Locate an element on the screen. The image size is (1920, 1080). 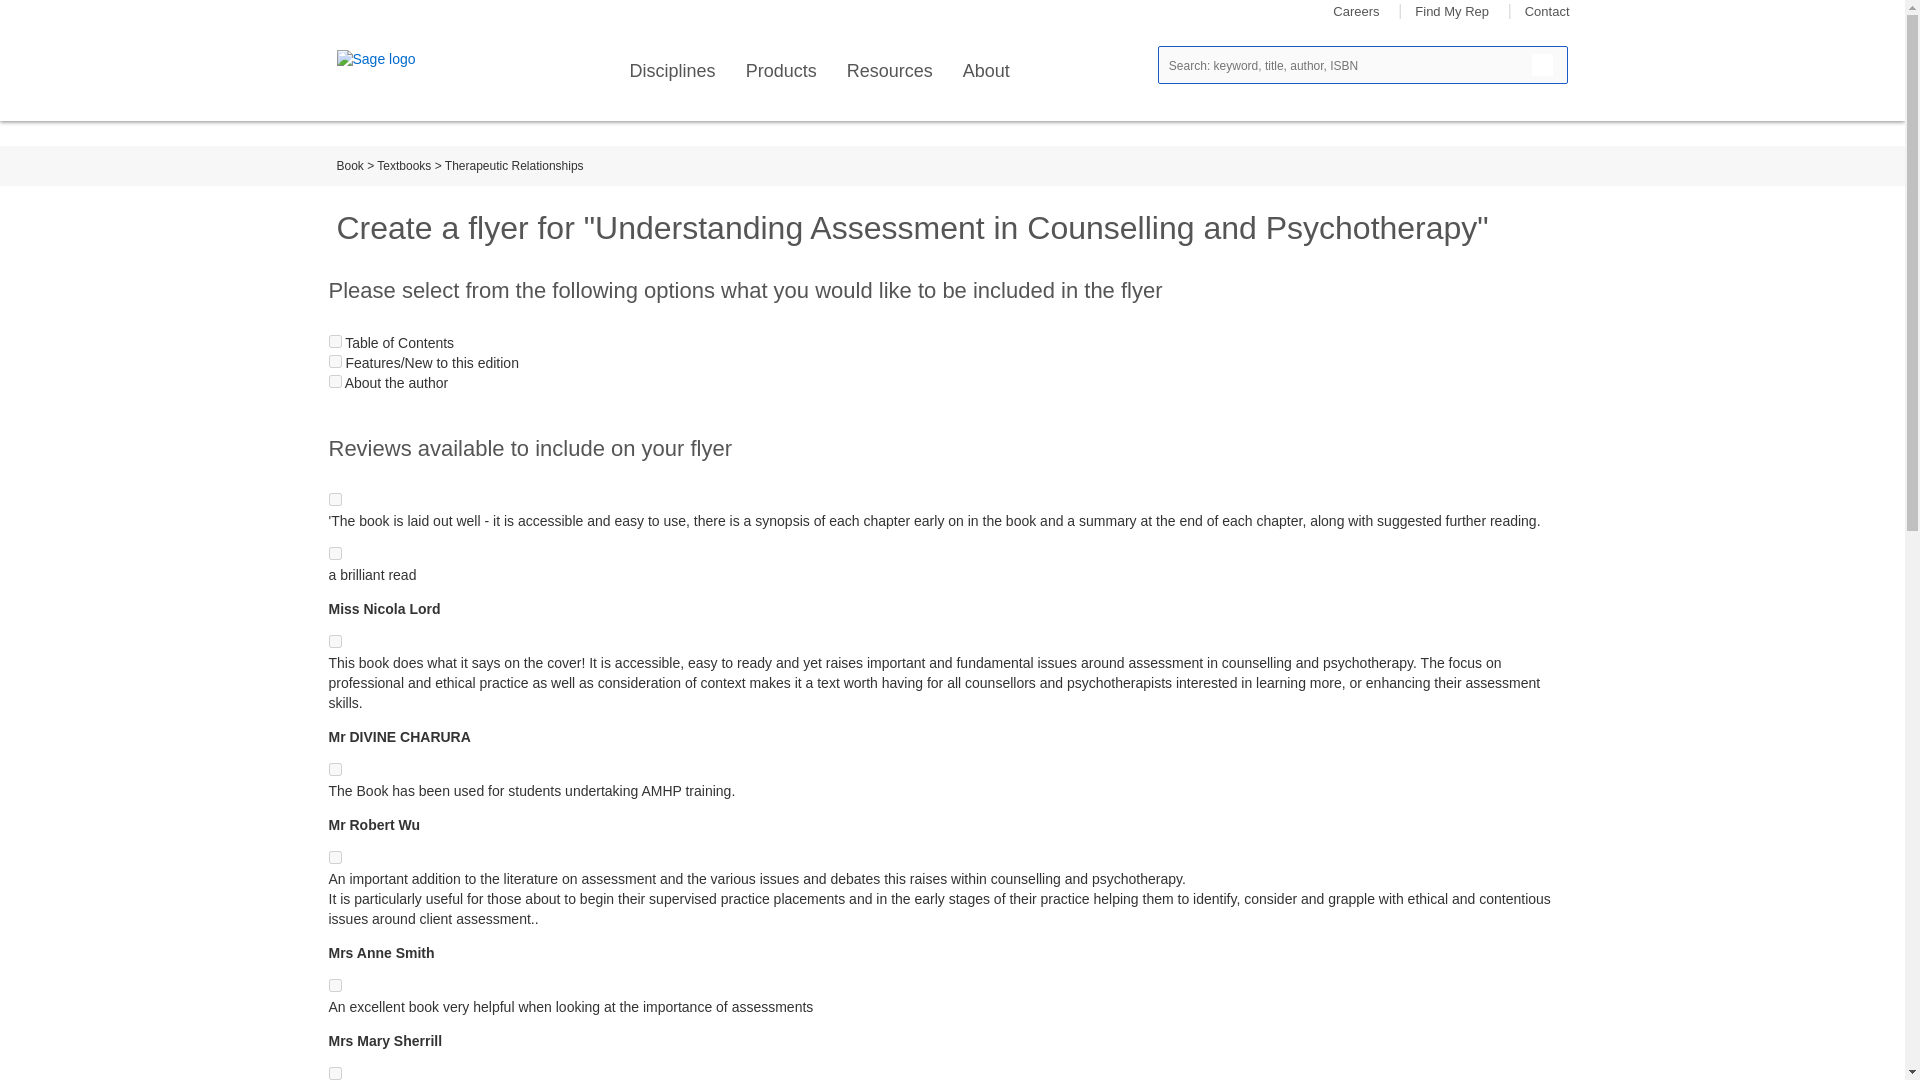
Find My Rep is located at coordinates (1452, 12).